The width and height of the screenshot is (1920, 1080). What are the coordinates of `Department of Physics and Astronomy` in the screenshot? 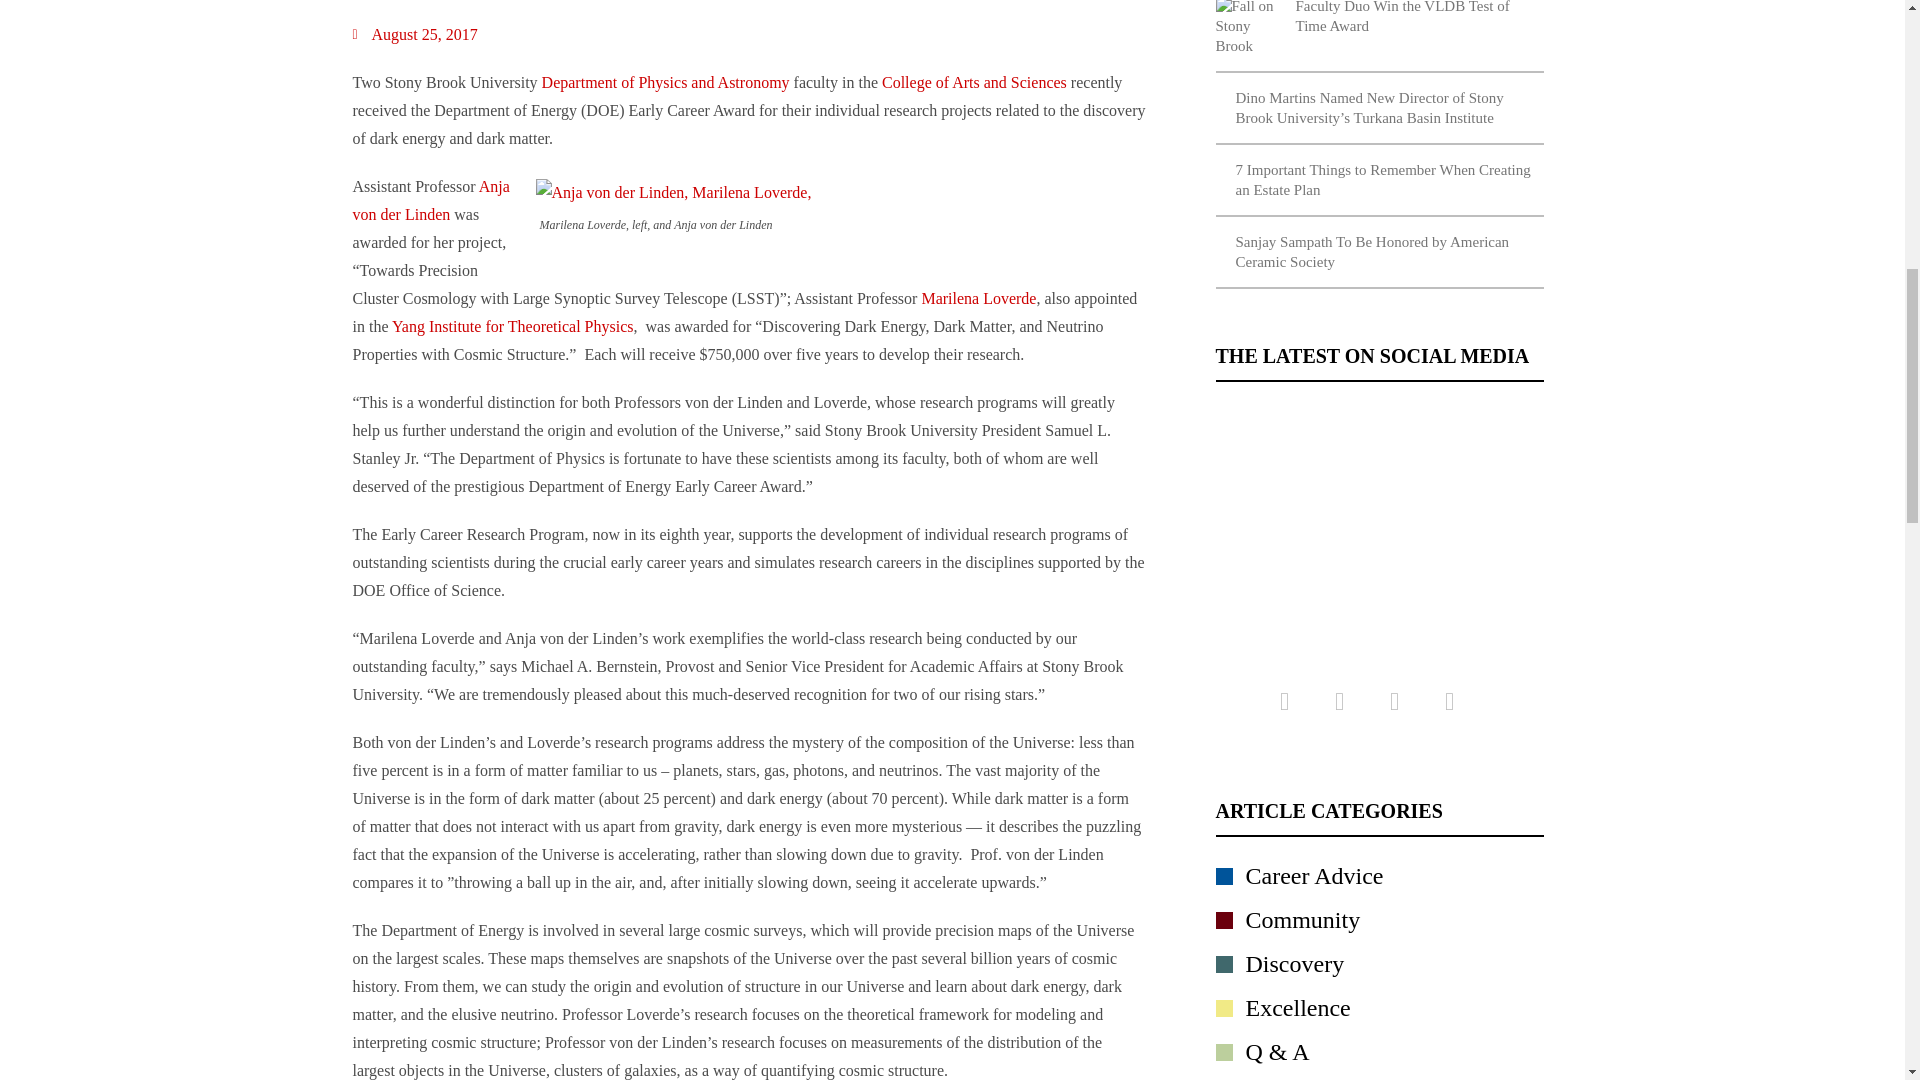 It's located at (665, 82).